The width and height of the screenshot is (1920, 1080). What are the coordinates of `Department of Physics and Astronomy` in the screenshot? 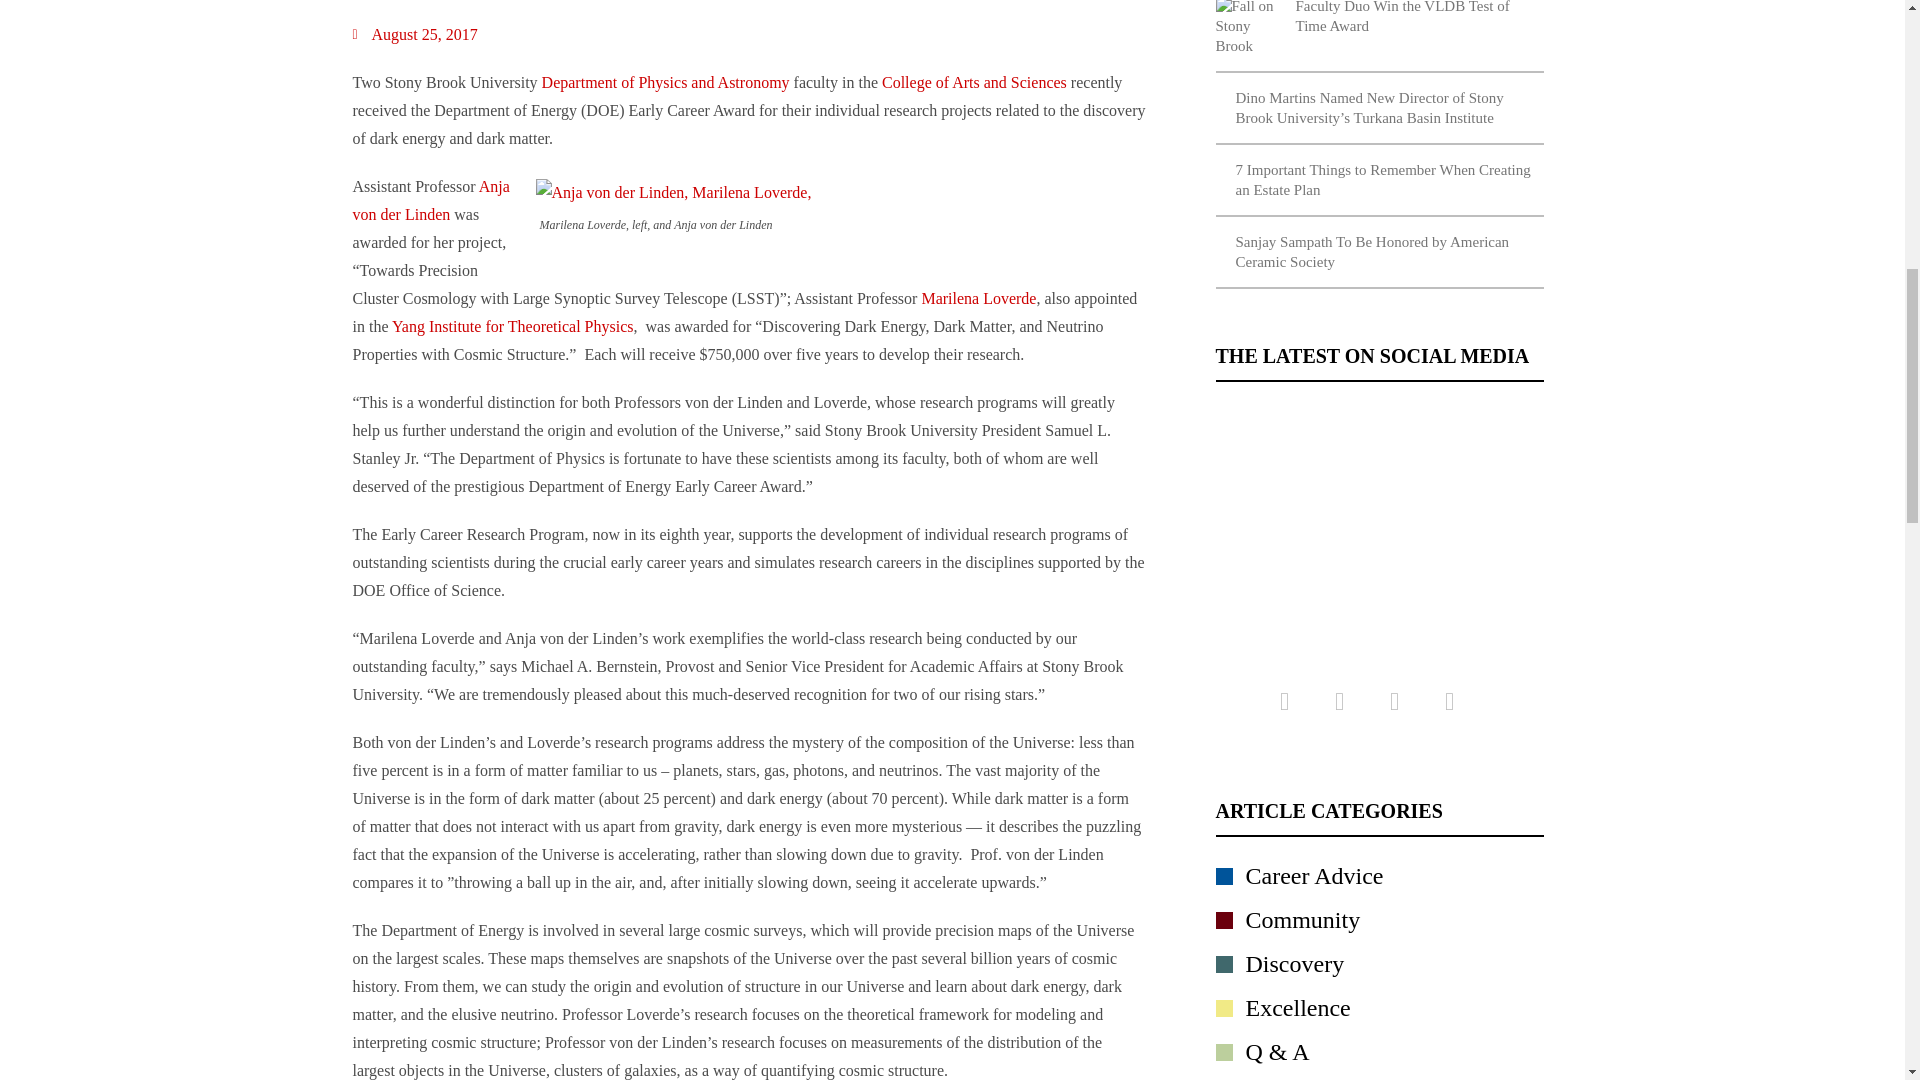 It's located at (665, 82).